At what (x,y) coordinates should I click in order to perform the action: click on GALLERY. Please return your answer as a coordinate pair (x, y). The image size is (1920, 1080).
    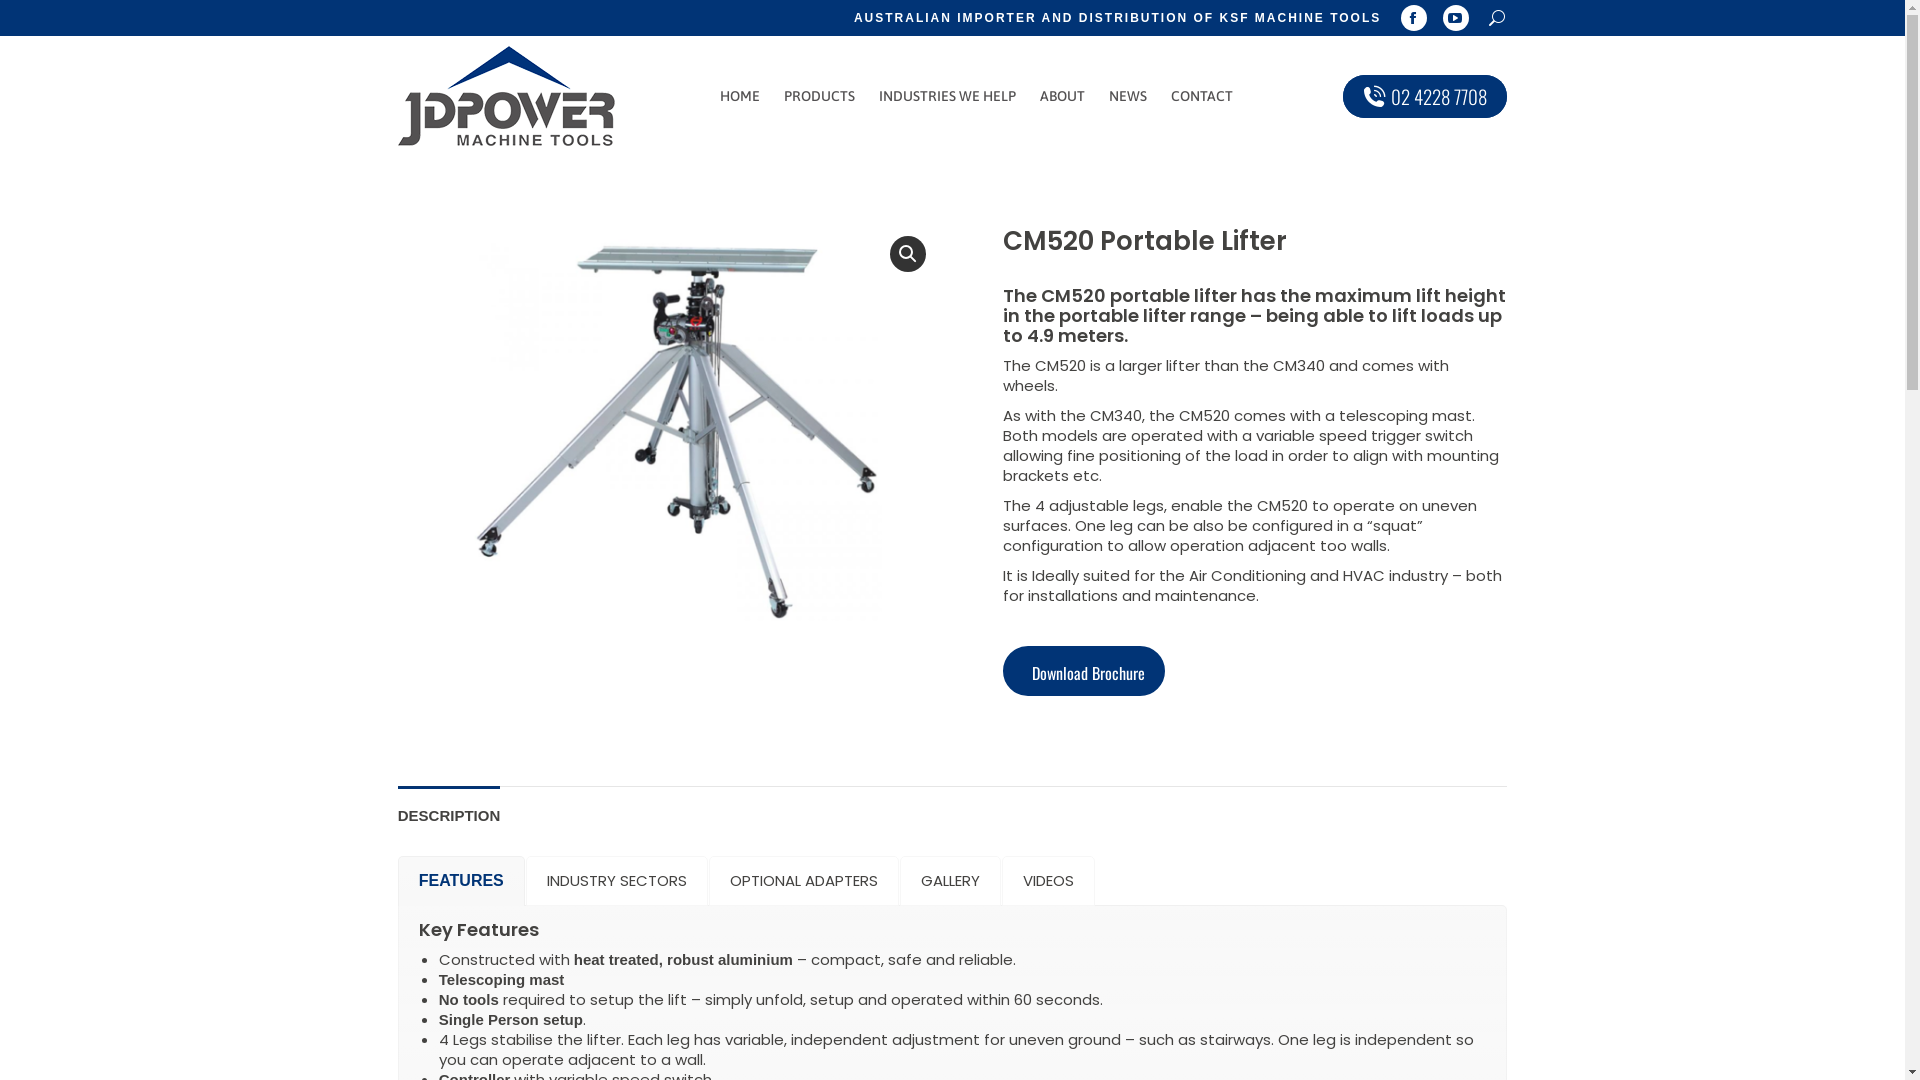
    Looking at the image, I should click on (950, 881).